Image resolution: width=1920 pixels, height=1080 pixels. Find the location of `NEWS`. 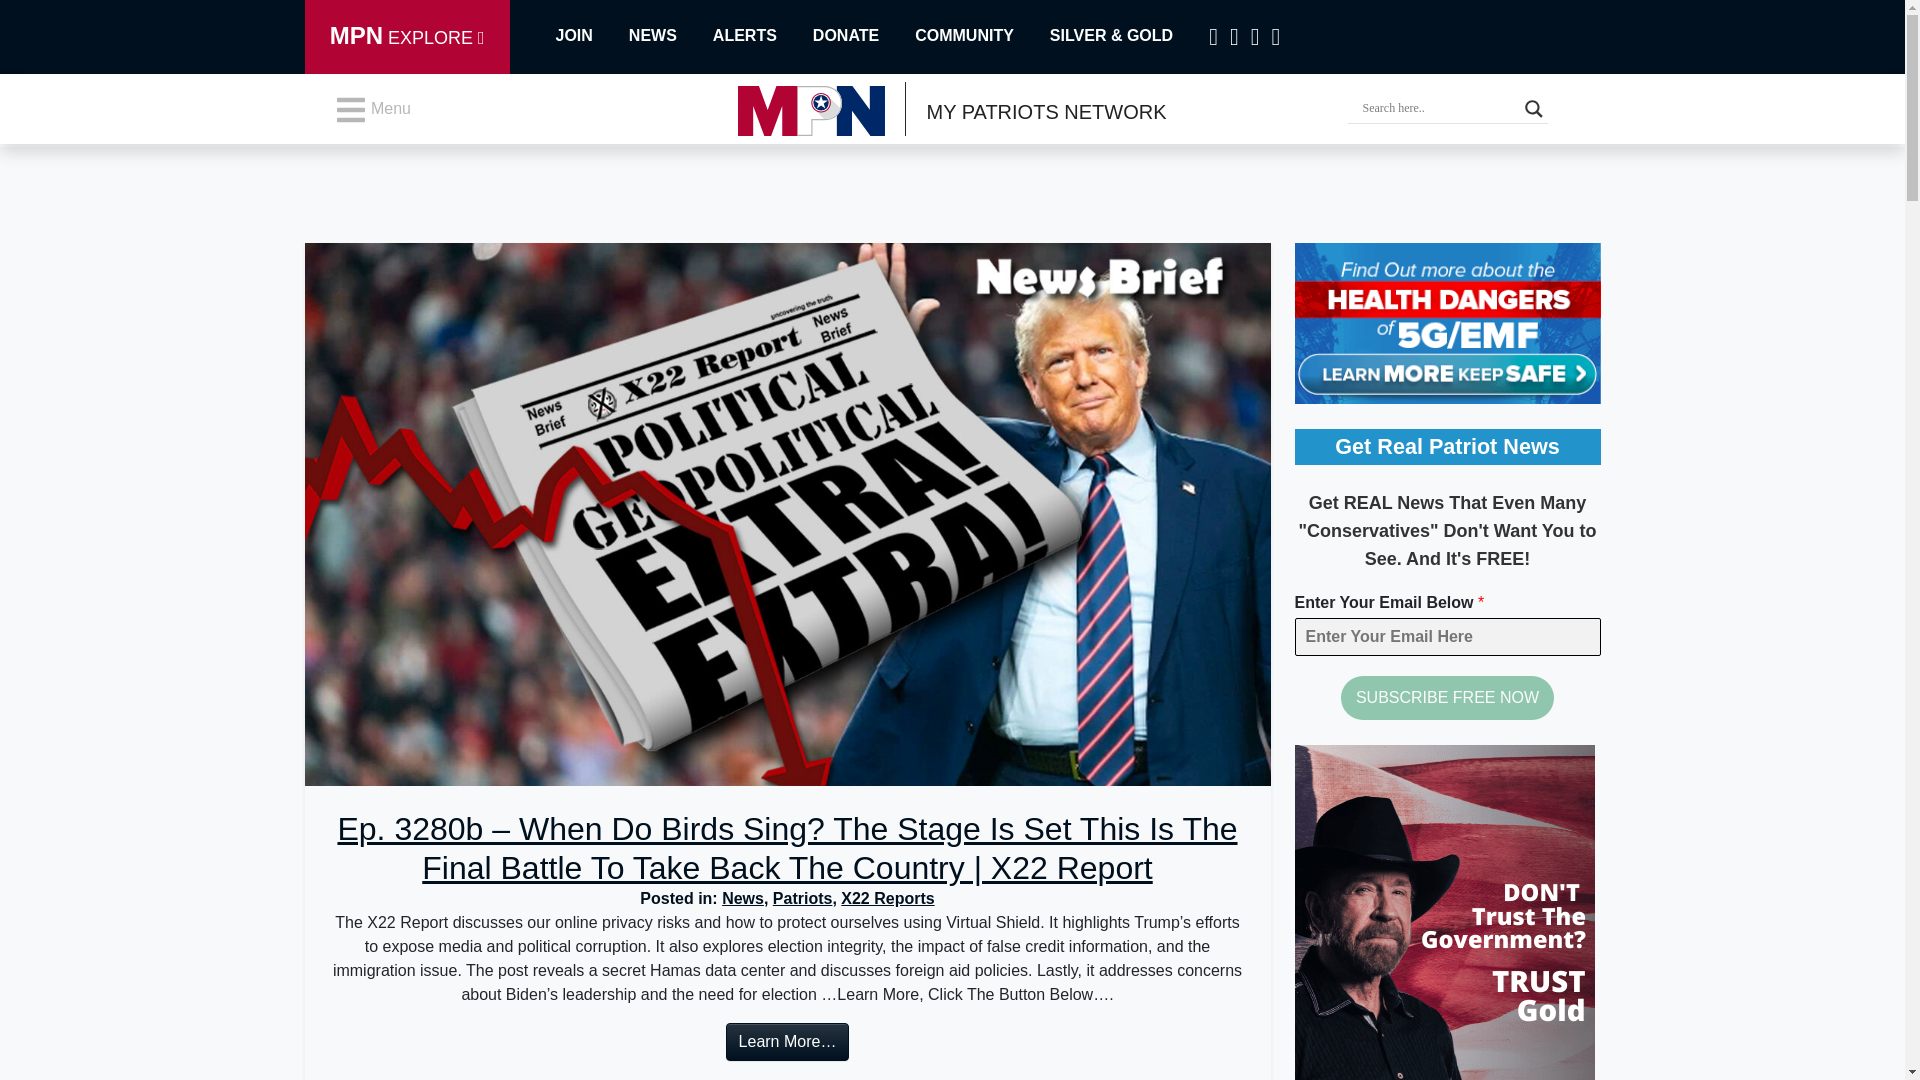

NEWS is located at coordinates (670, 36).